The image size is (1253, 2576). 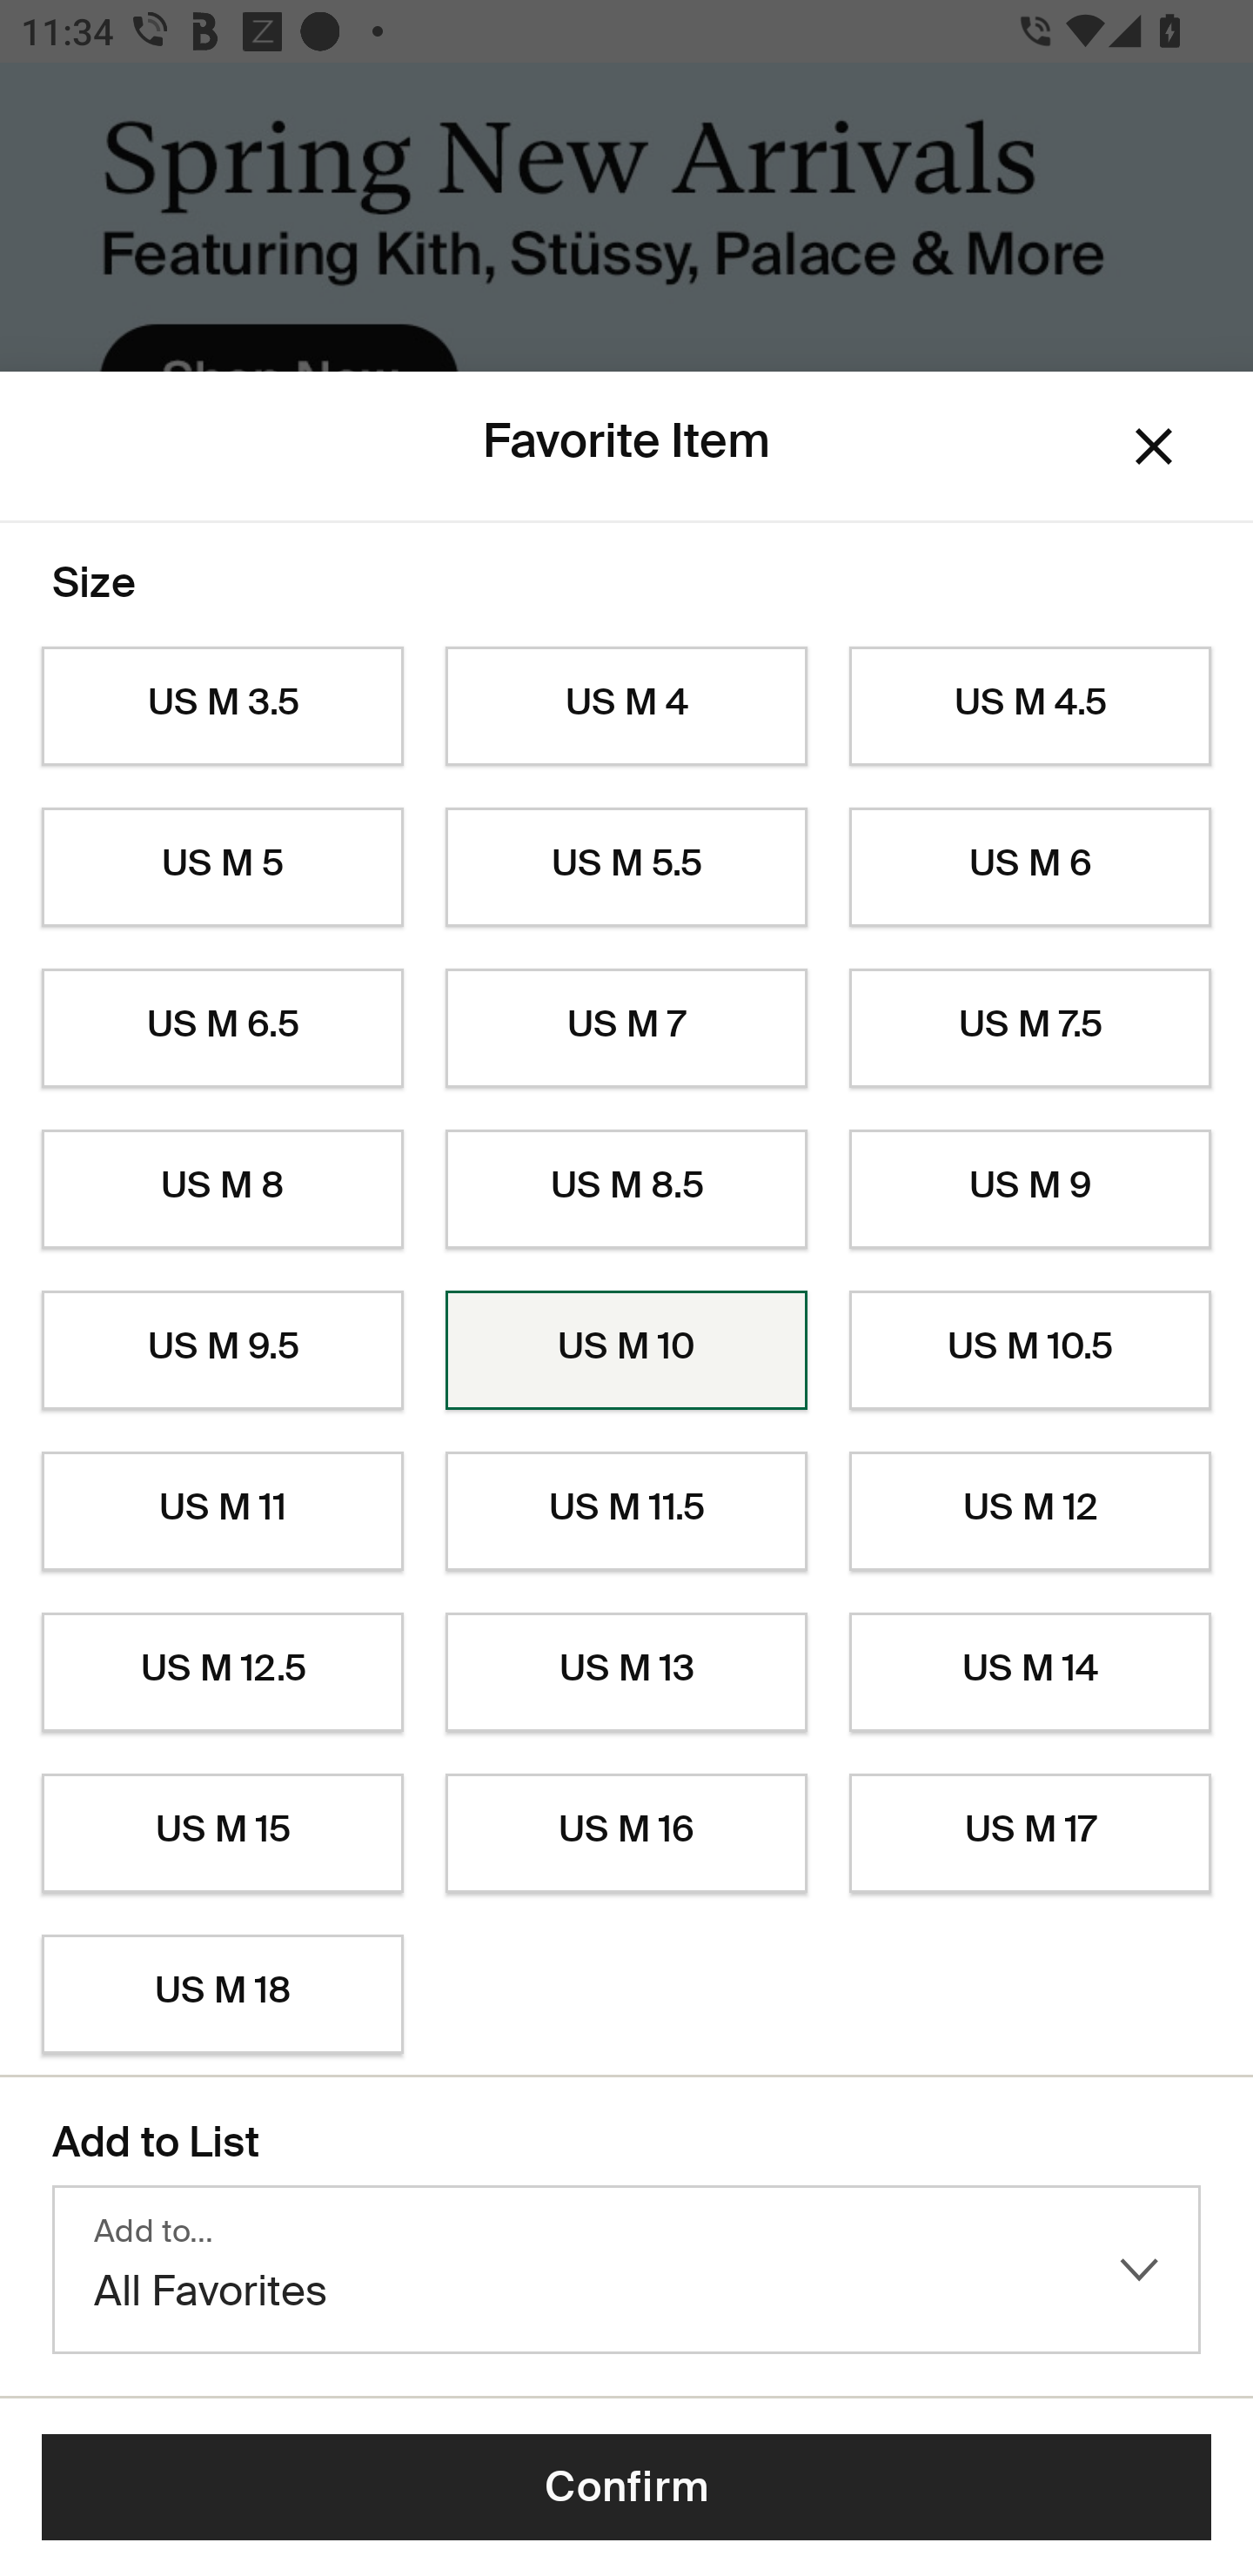 I want to click on Confirm, so click(x=626, y=2487).